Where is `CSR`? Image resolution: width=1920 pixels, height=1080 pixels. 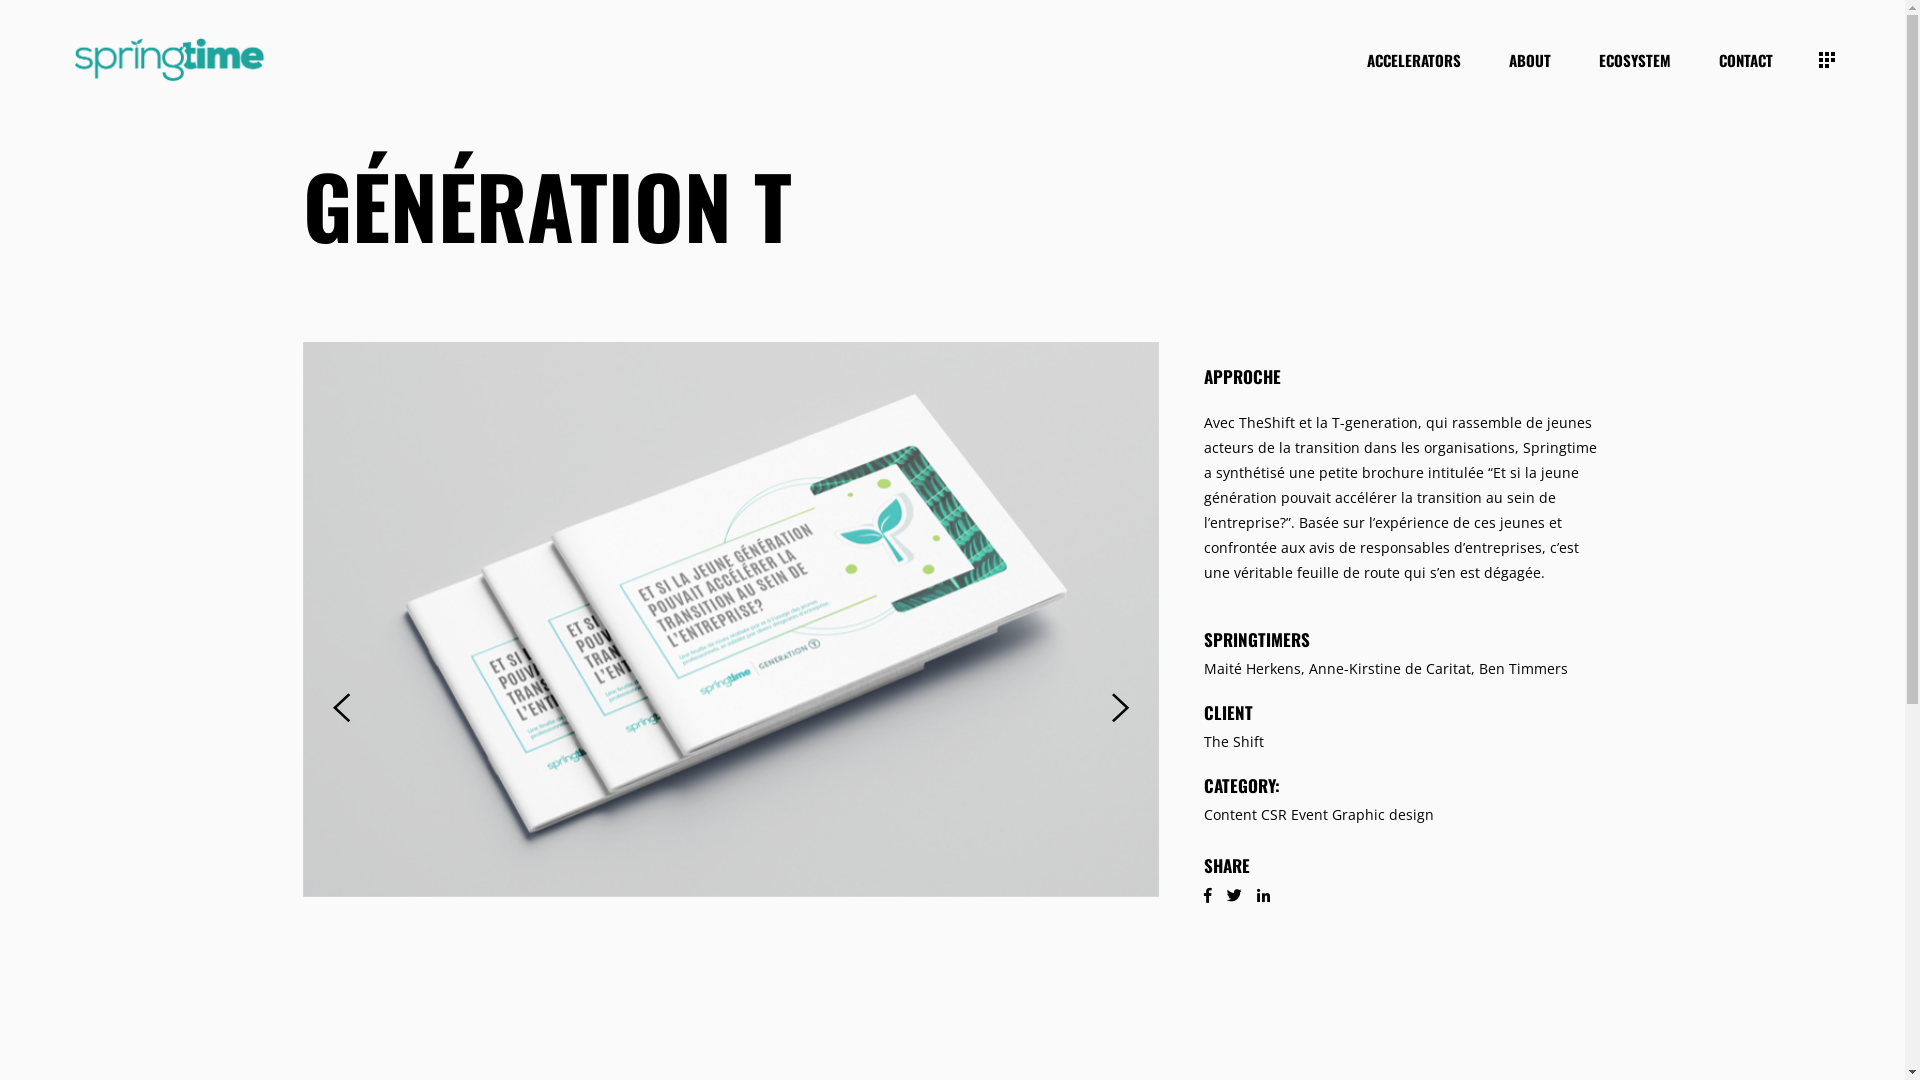
CSR is located at coordinates (1274, 814).